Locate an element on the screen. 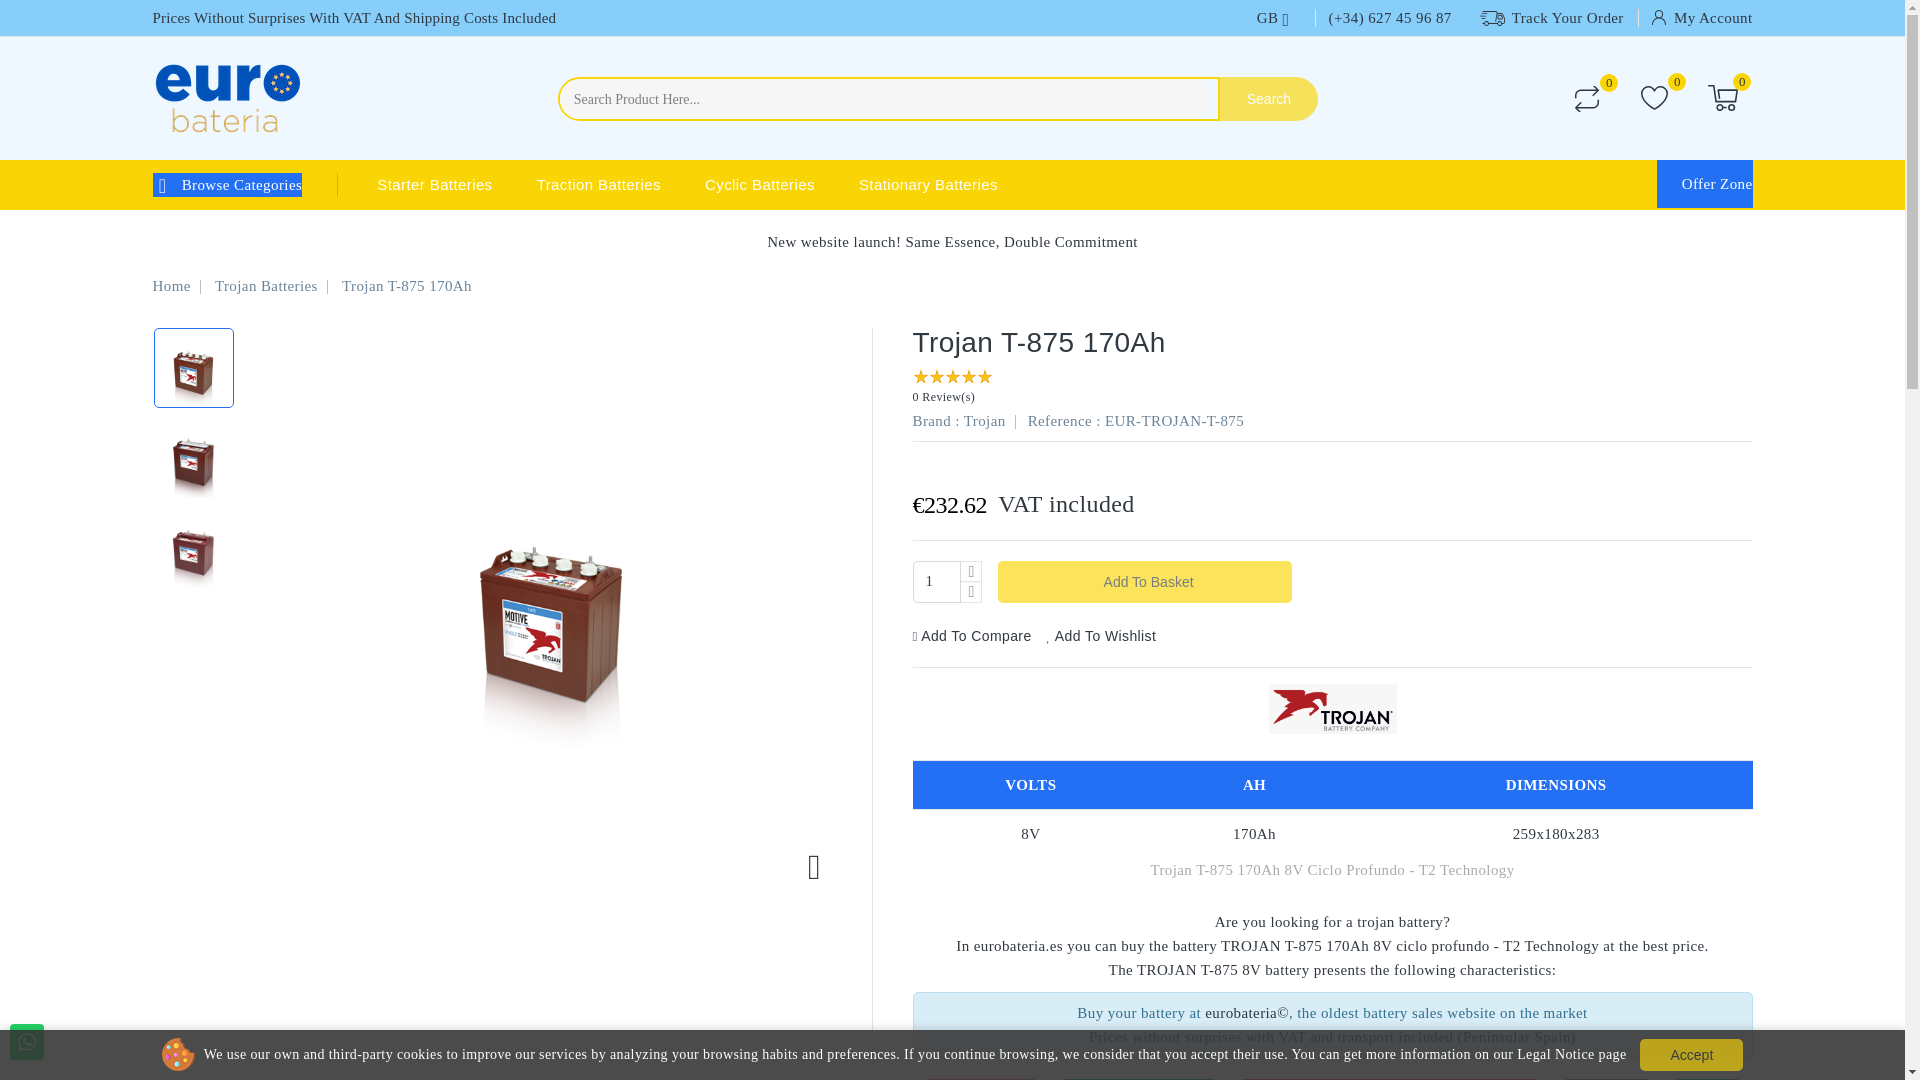  Add to Wishlist is located at coordinates (1102, 636).